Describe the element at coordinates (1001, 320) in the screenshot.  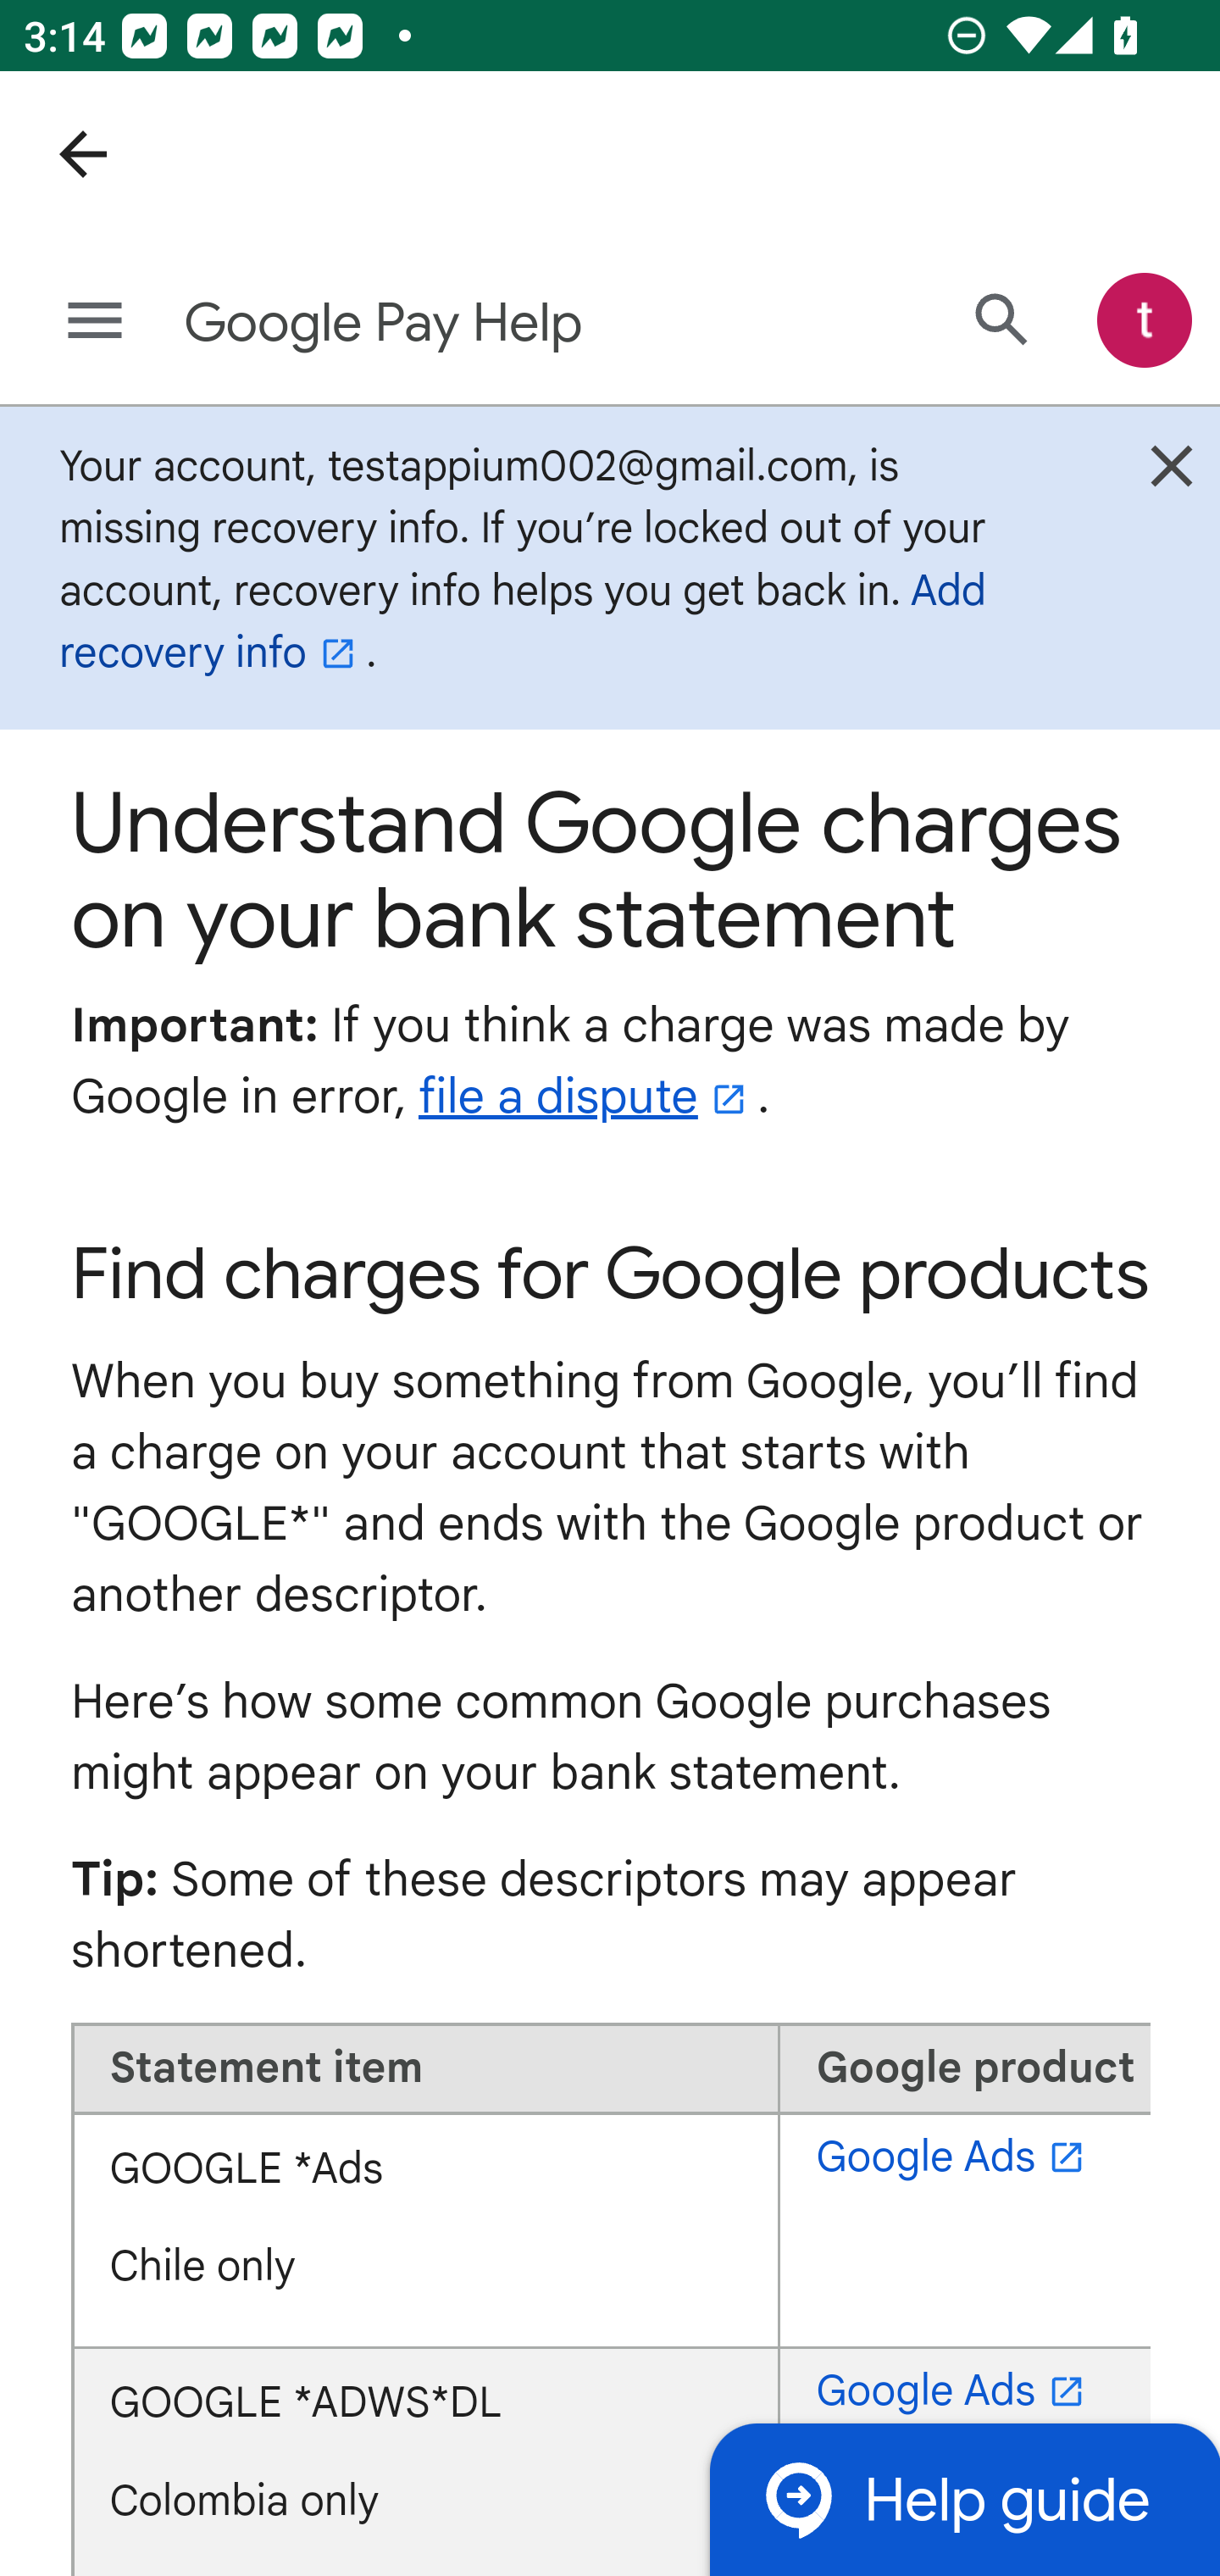
I see `Search Help Center` at that location.